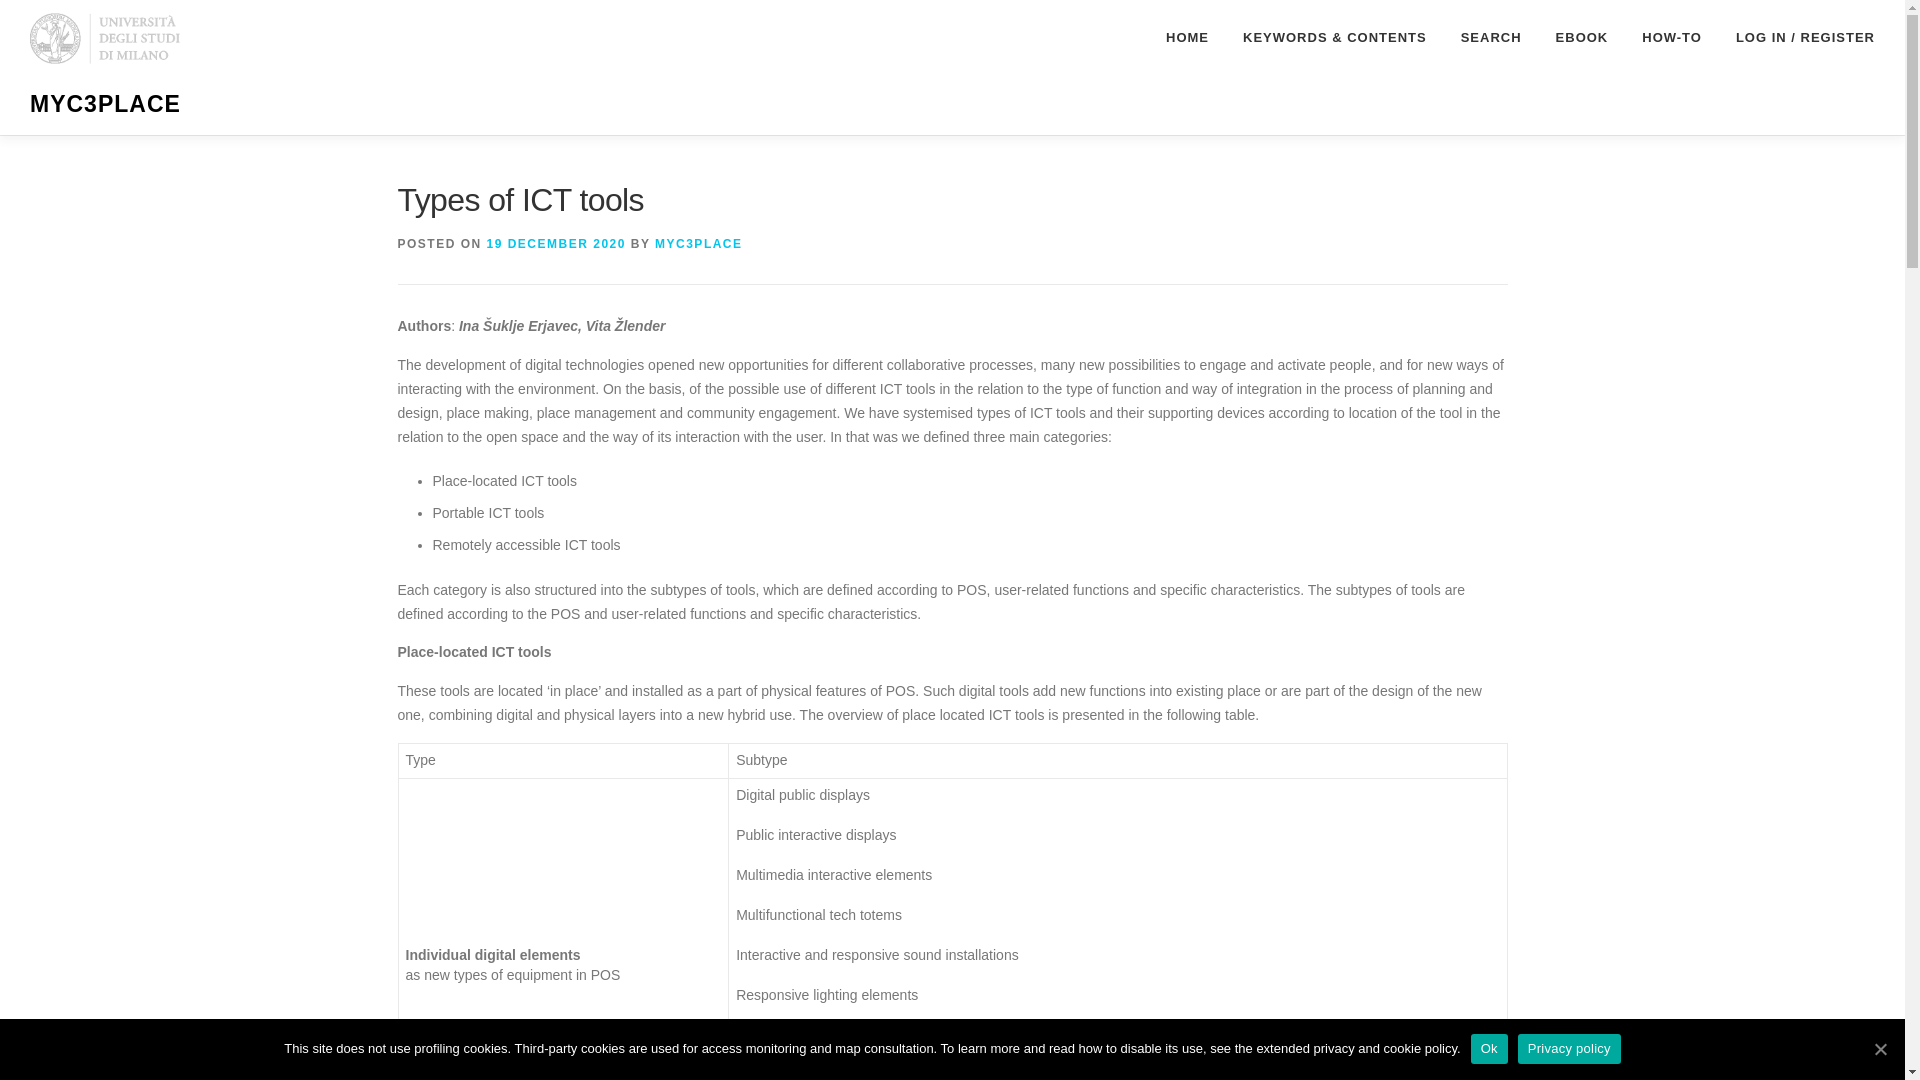 The width and height of the screenshot is (1920, 1080). I want to click on Ok, so click(1488, 1048).